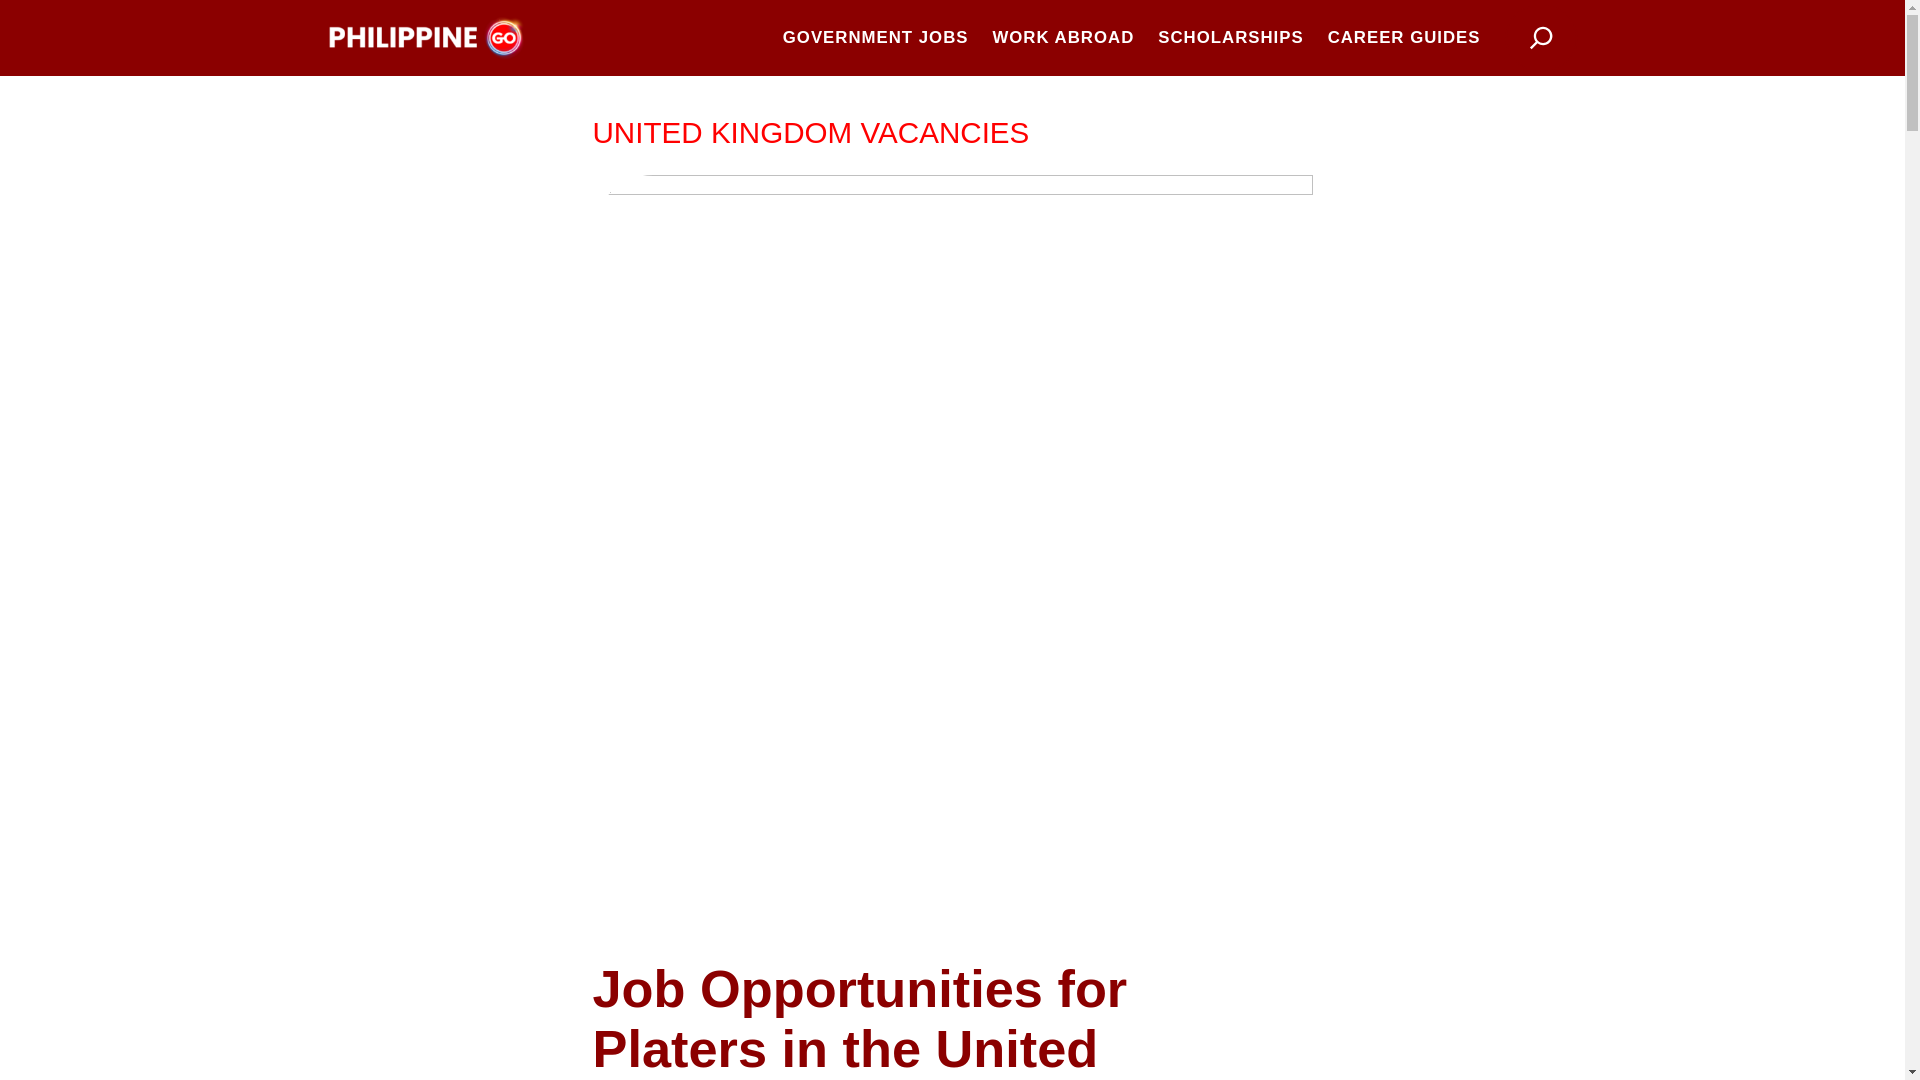  Describe the element at coordinates (1404, 37) in the screenshot. I see `CAREER GUIDES` at that location.